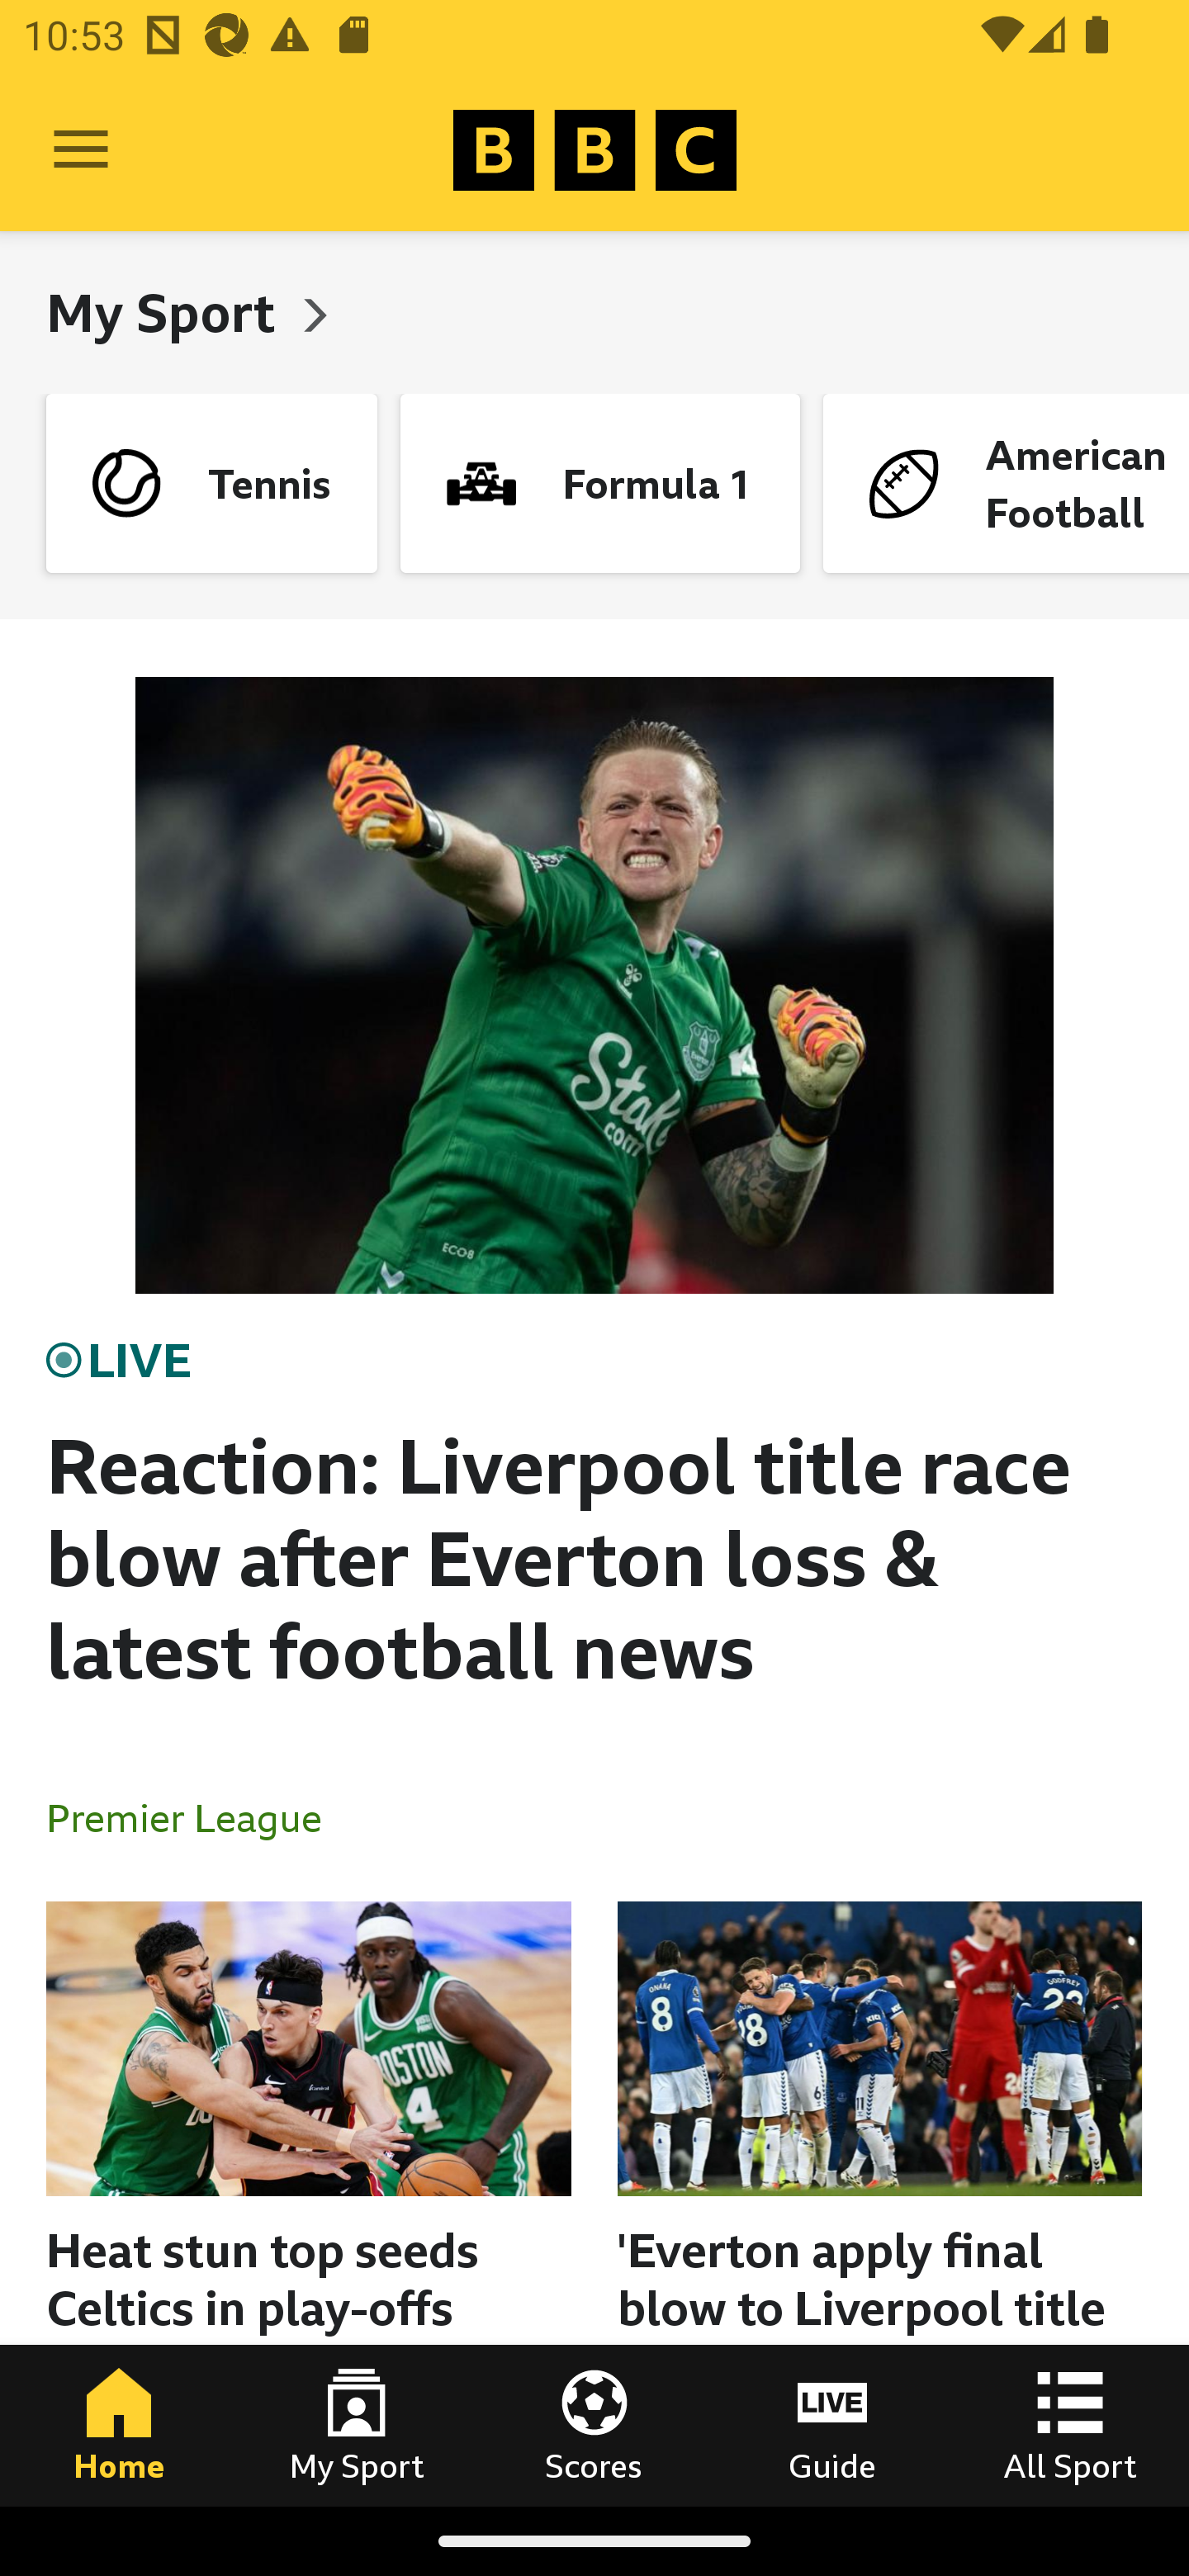  I want to click on Guide, so click(832, 2425).